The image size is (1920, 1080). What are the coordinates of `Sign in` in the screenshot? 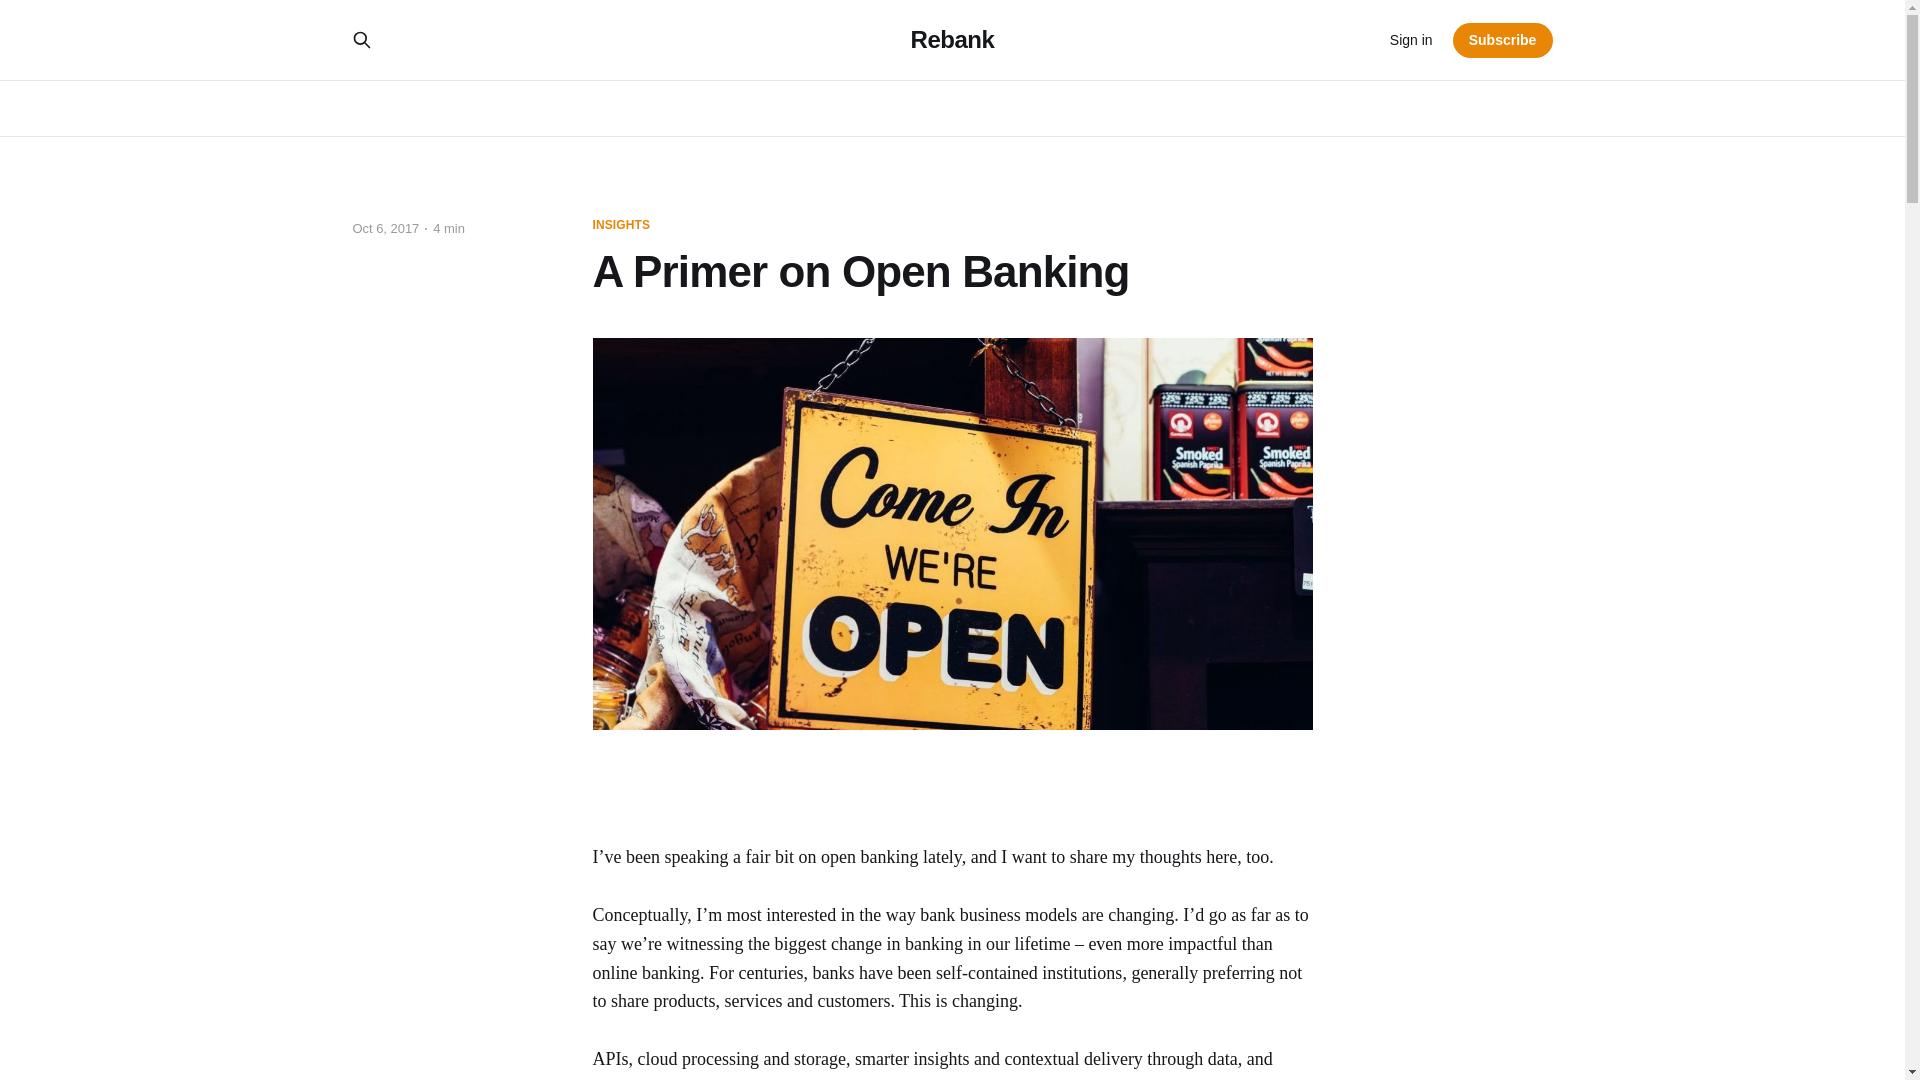 It's located at (1411, 40).